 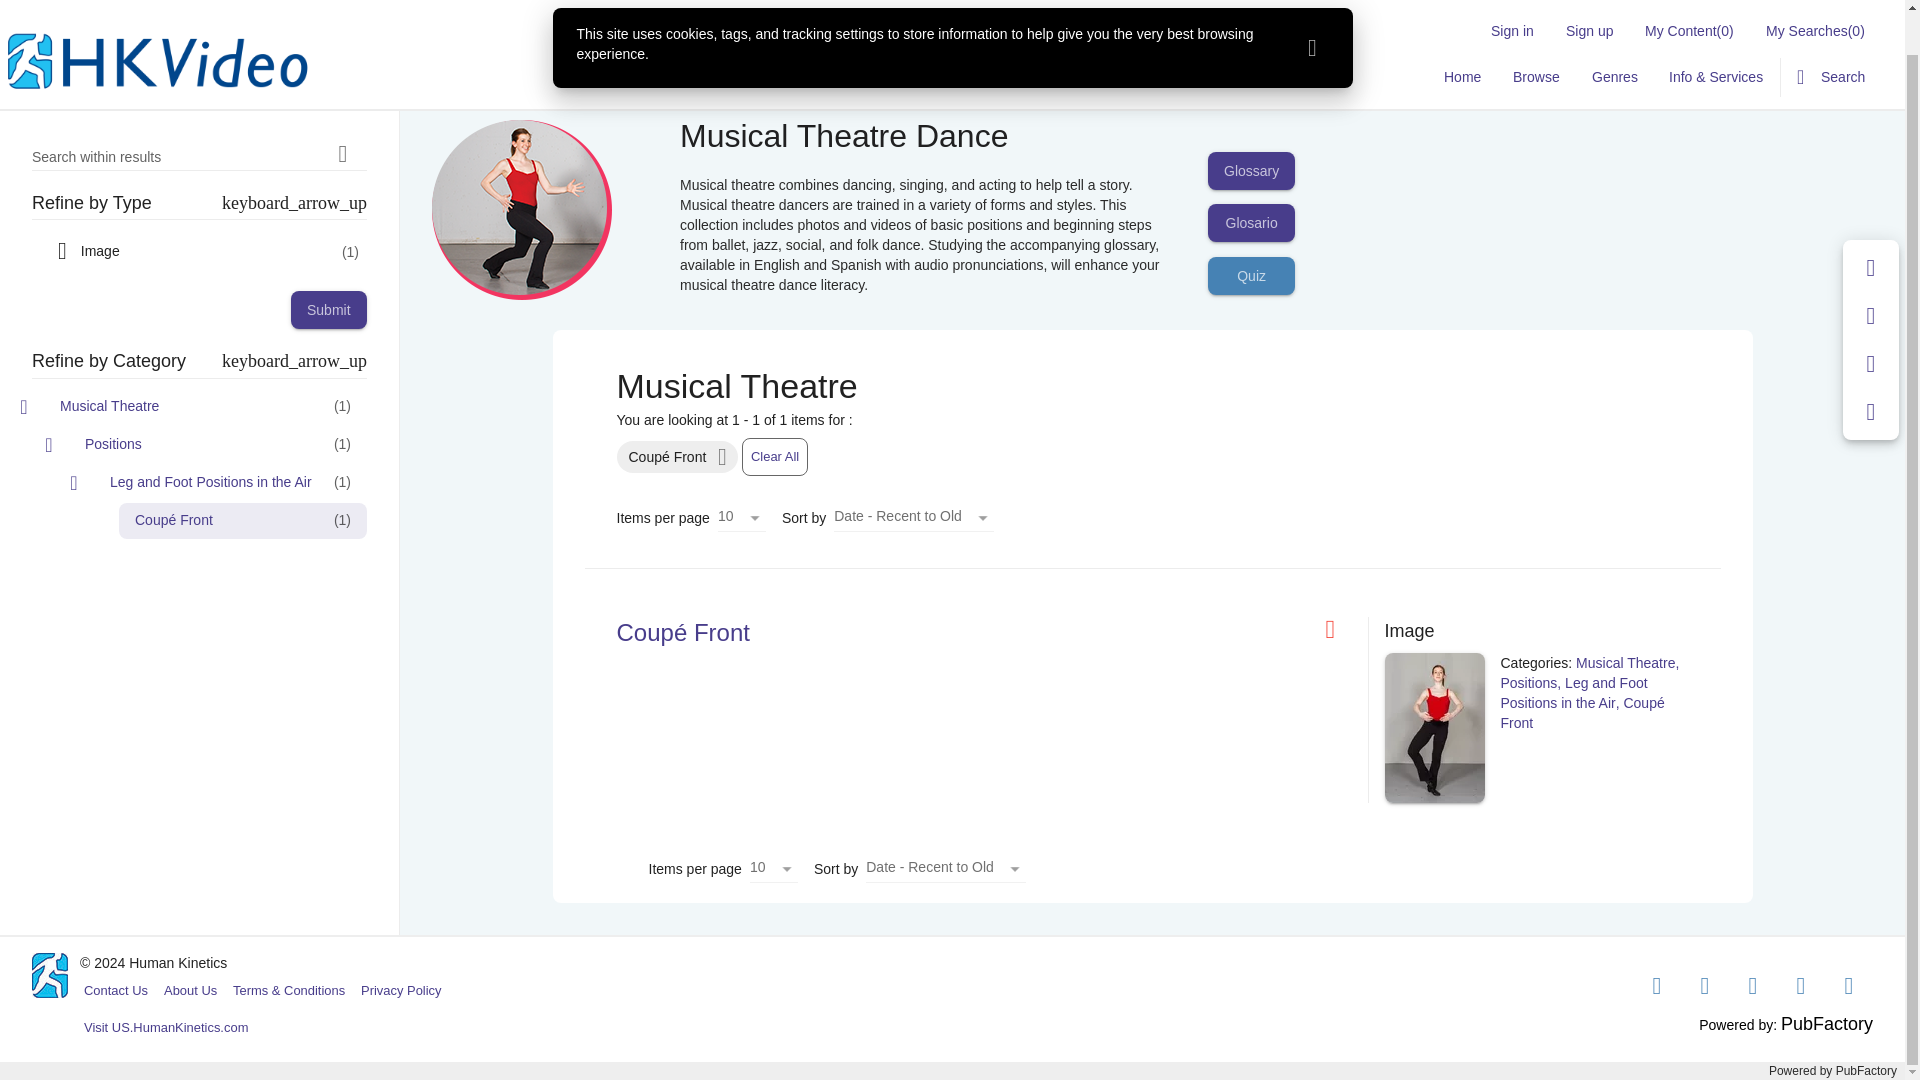 What do you see at coordinates (1871, 224) in the screenshot?
I see `Save` at bounding box center [1871, 224].